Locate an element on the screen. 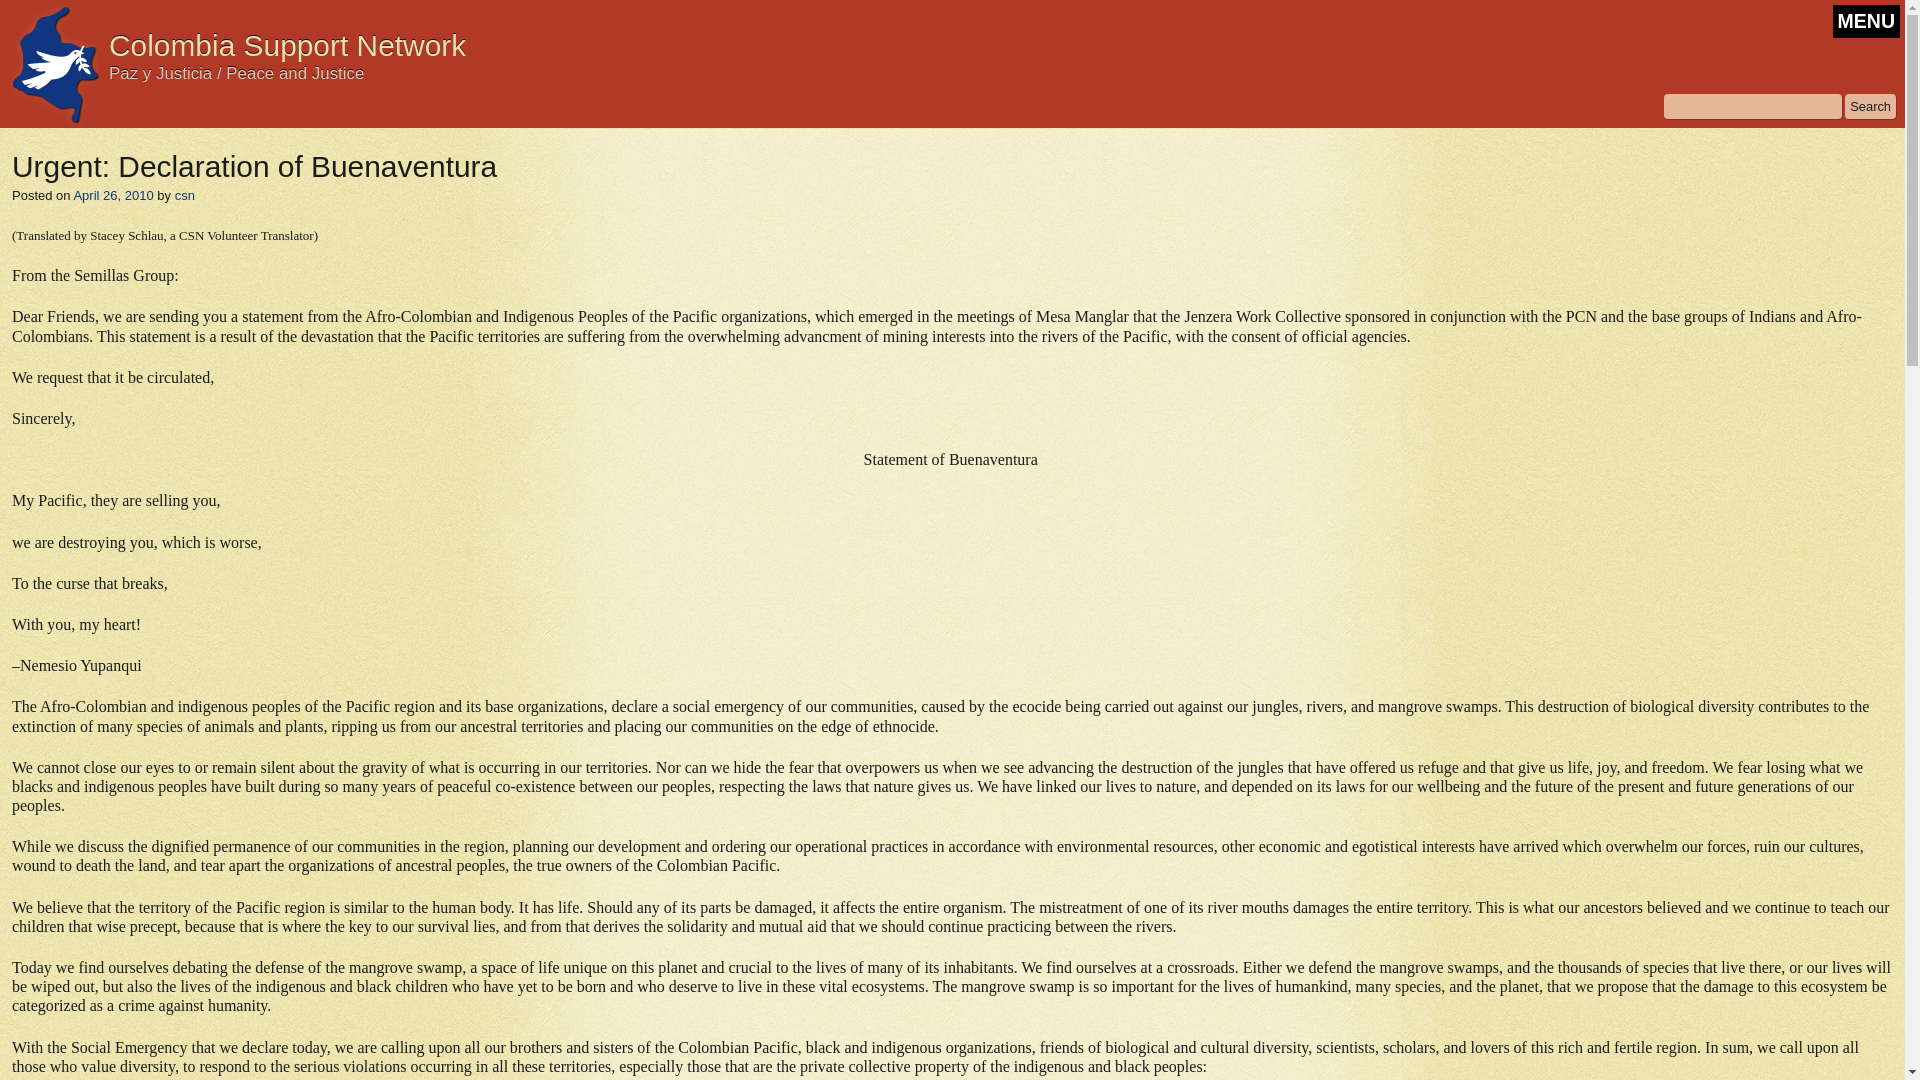 The height and width of the screenshot is (1080, 1920). View all posts by csn is located at coordinates (184, 195).